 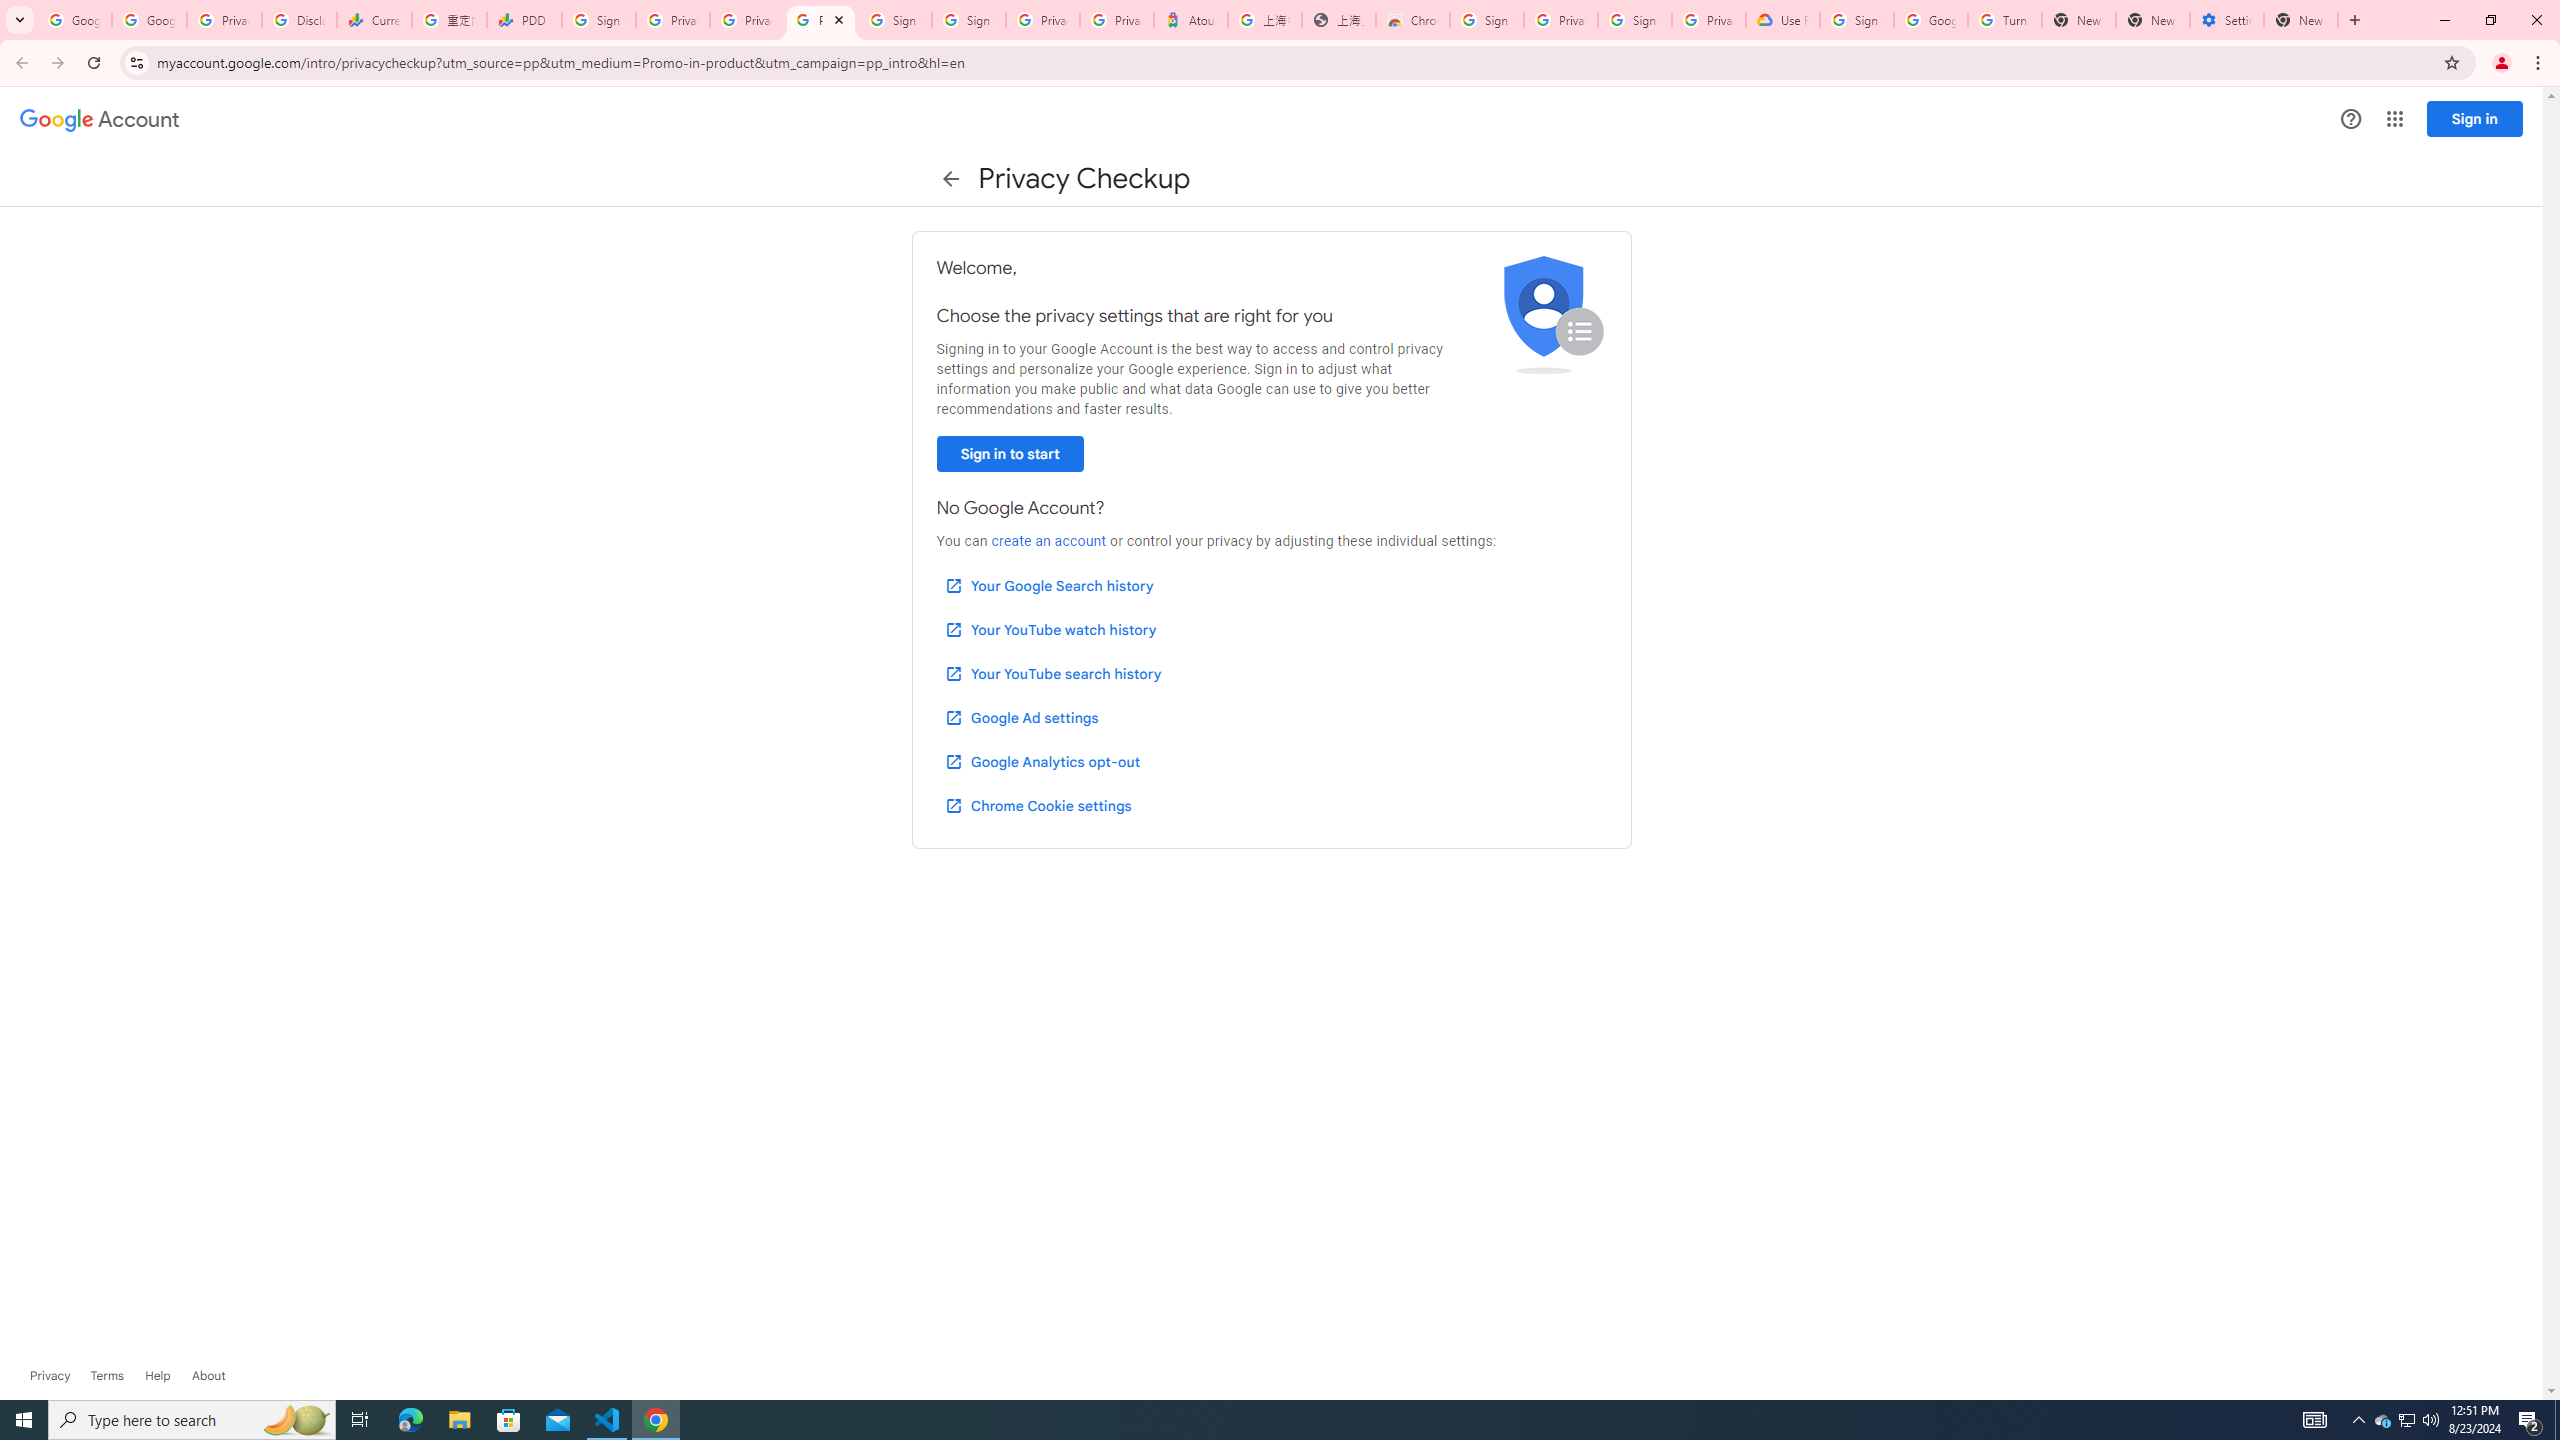 I want to click on Settings - System, so click(x=2227, y=20).